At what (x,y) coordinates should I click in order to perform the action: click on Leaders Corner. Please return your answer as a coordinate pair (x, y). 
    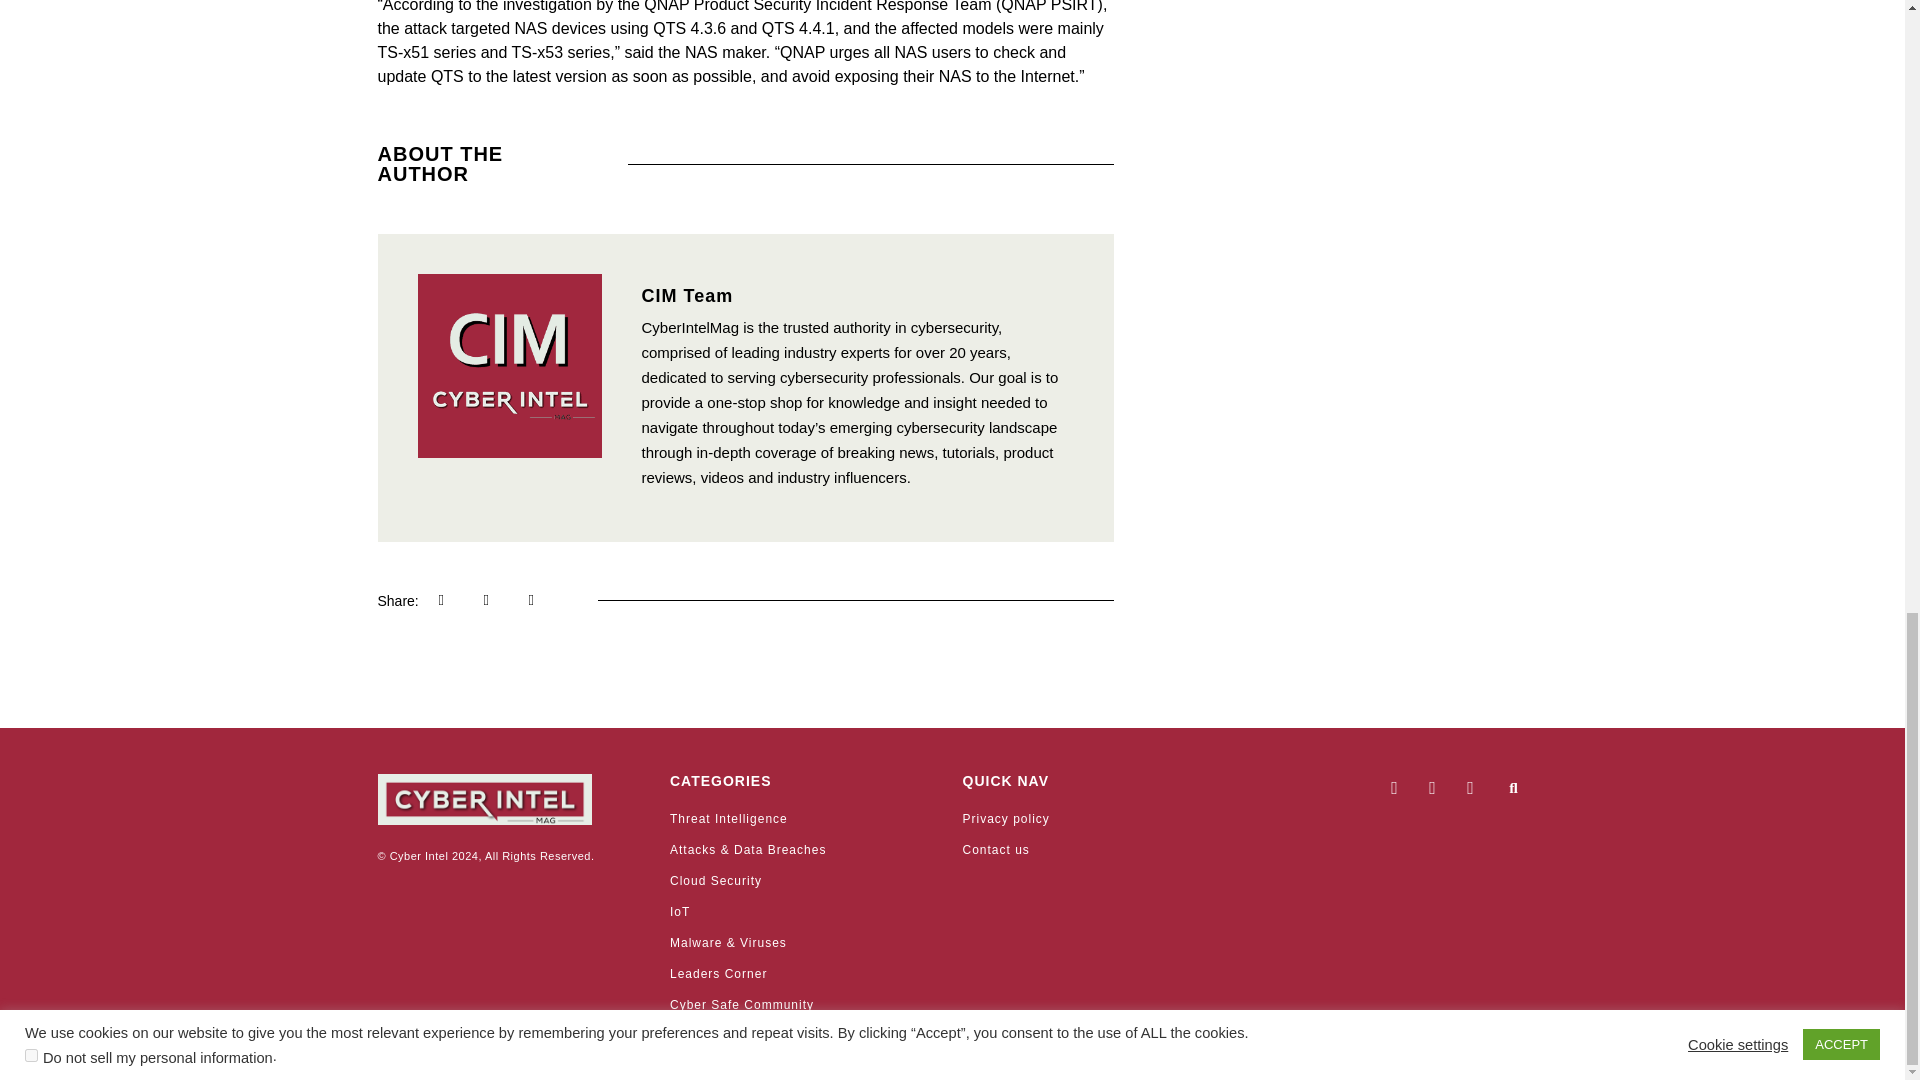
    Looking at the image, I should click on (806, 974).